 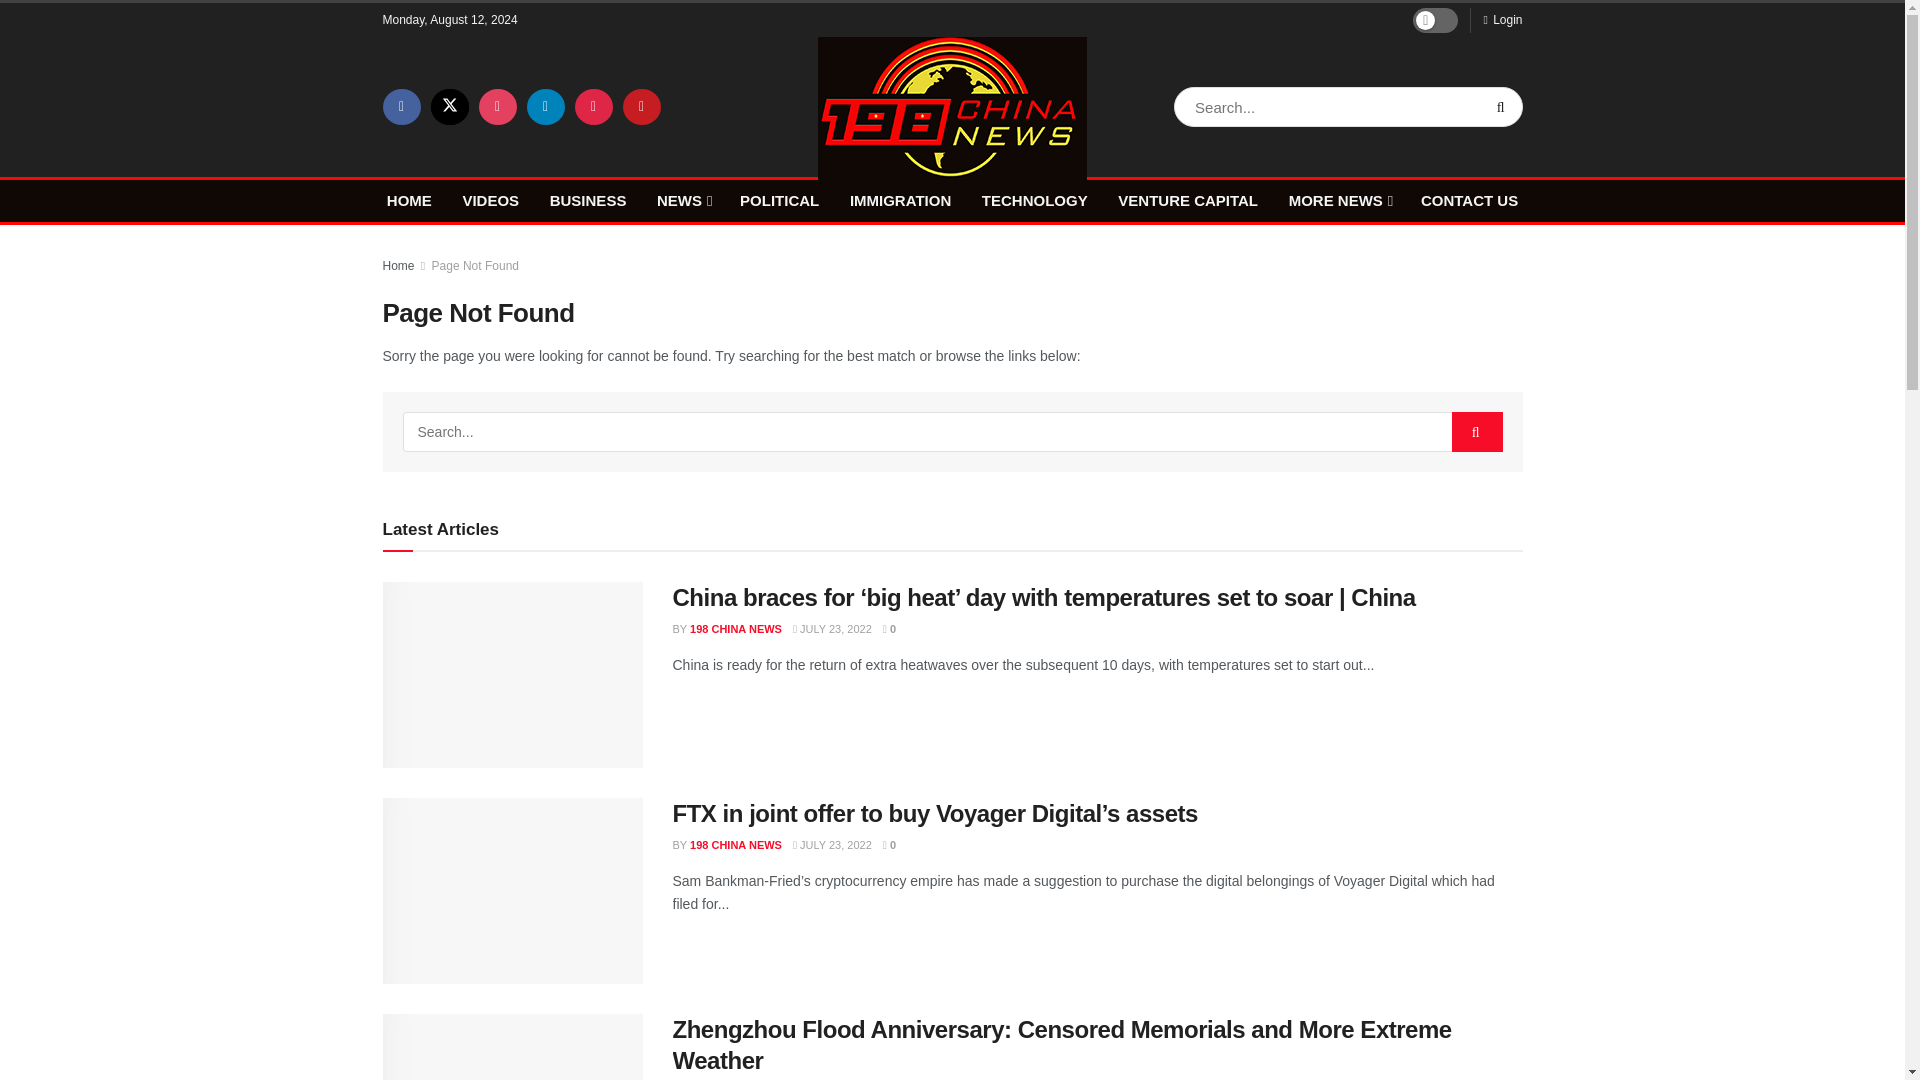 What do you see at coordinates (779, 200) in the screenshot?
I see `POLITICAL` at bounding box center [779, 200].